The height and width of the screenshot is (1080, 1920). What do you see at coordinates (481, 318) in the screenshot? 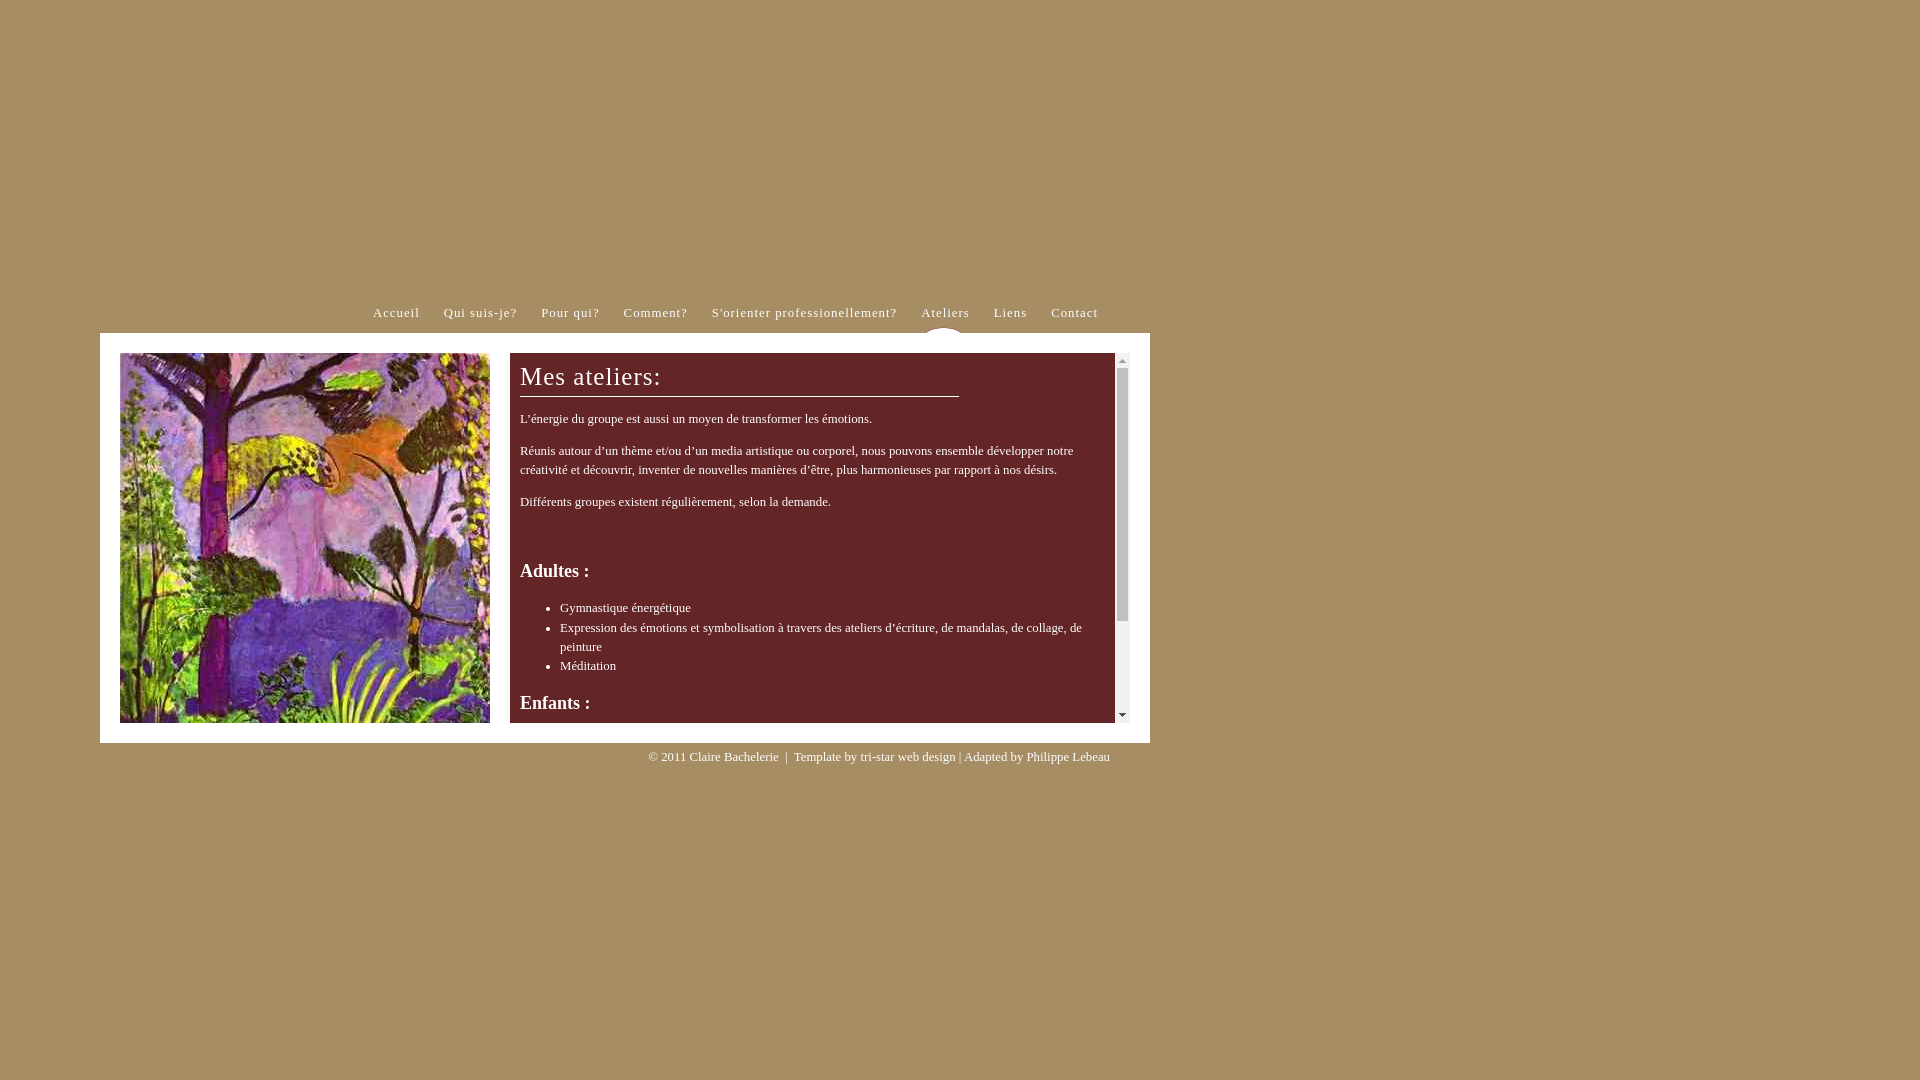
I see `Qui suis-je?` at bounding box center [481, 318].